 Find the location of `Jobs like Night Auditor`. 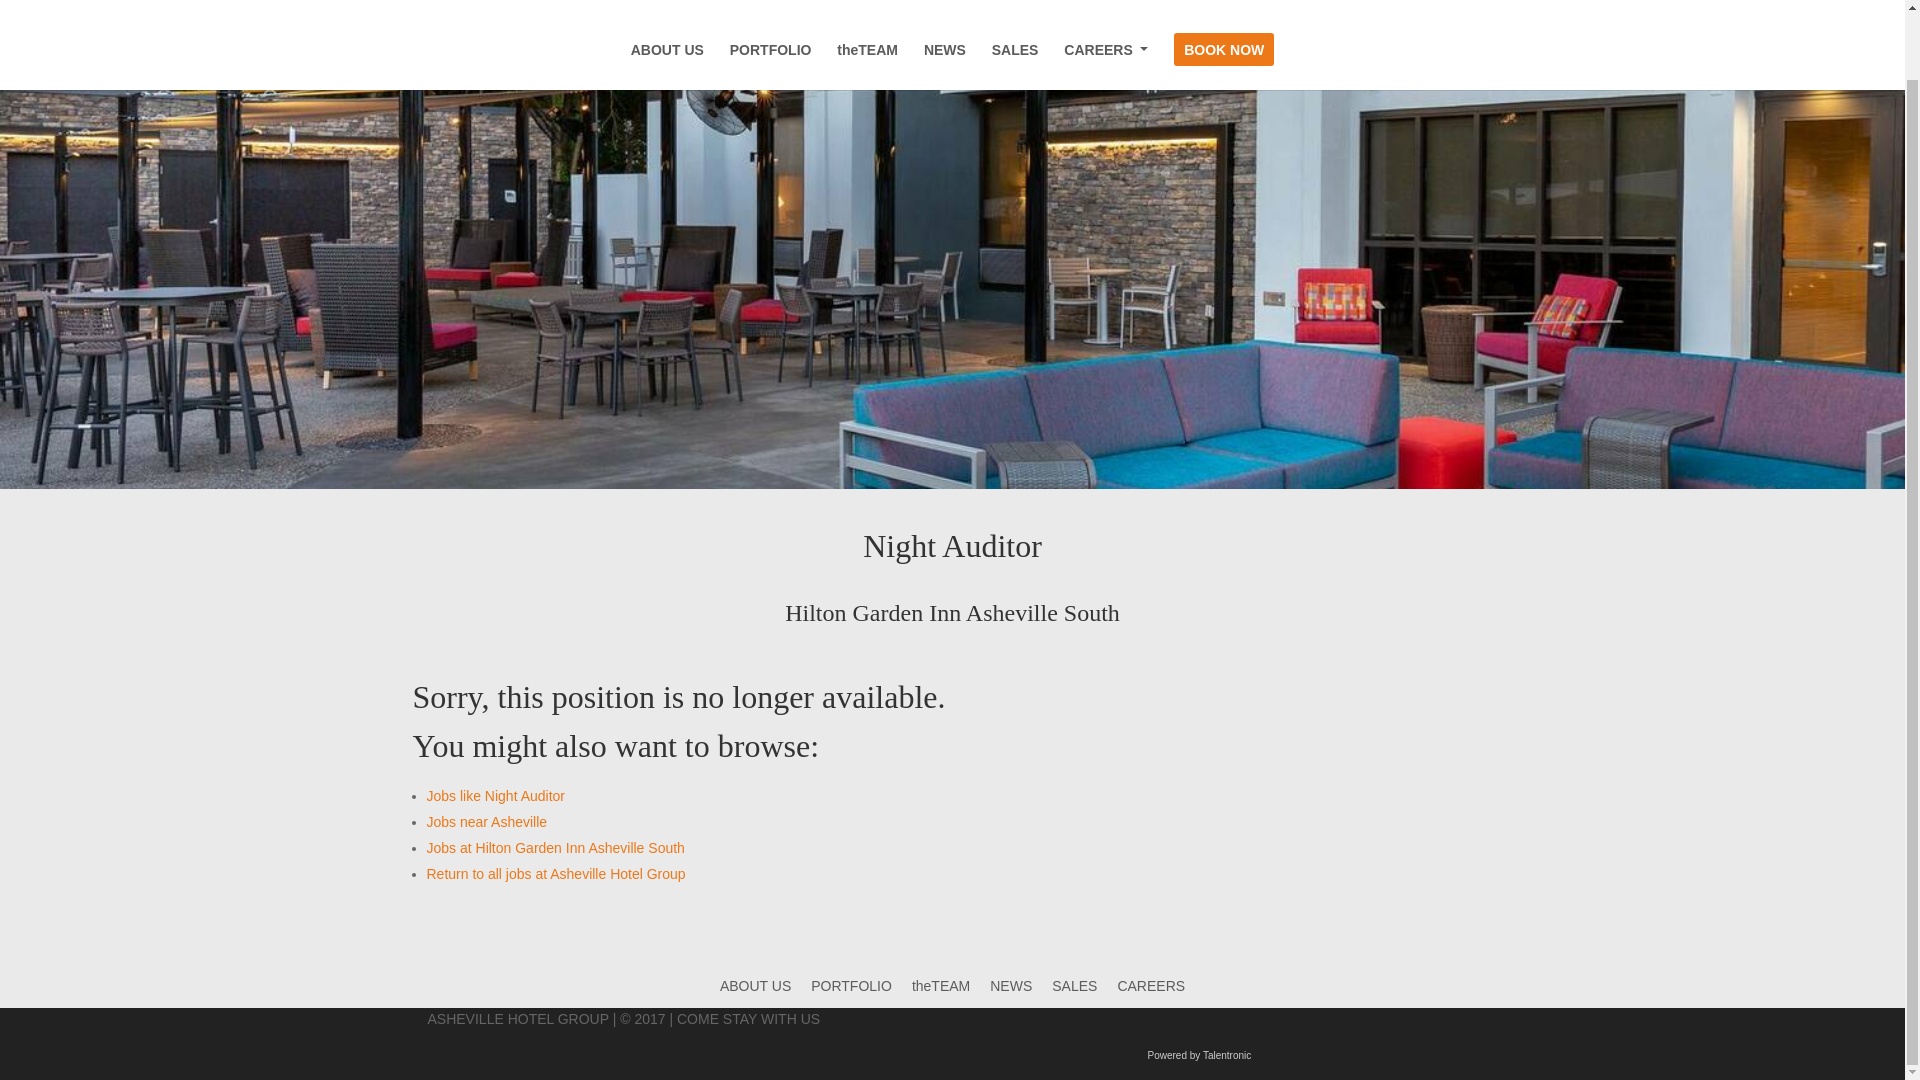

Jobs like Night Auditor is located at coordinates (495, 796).